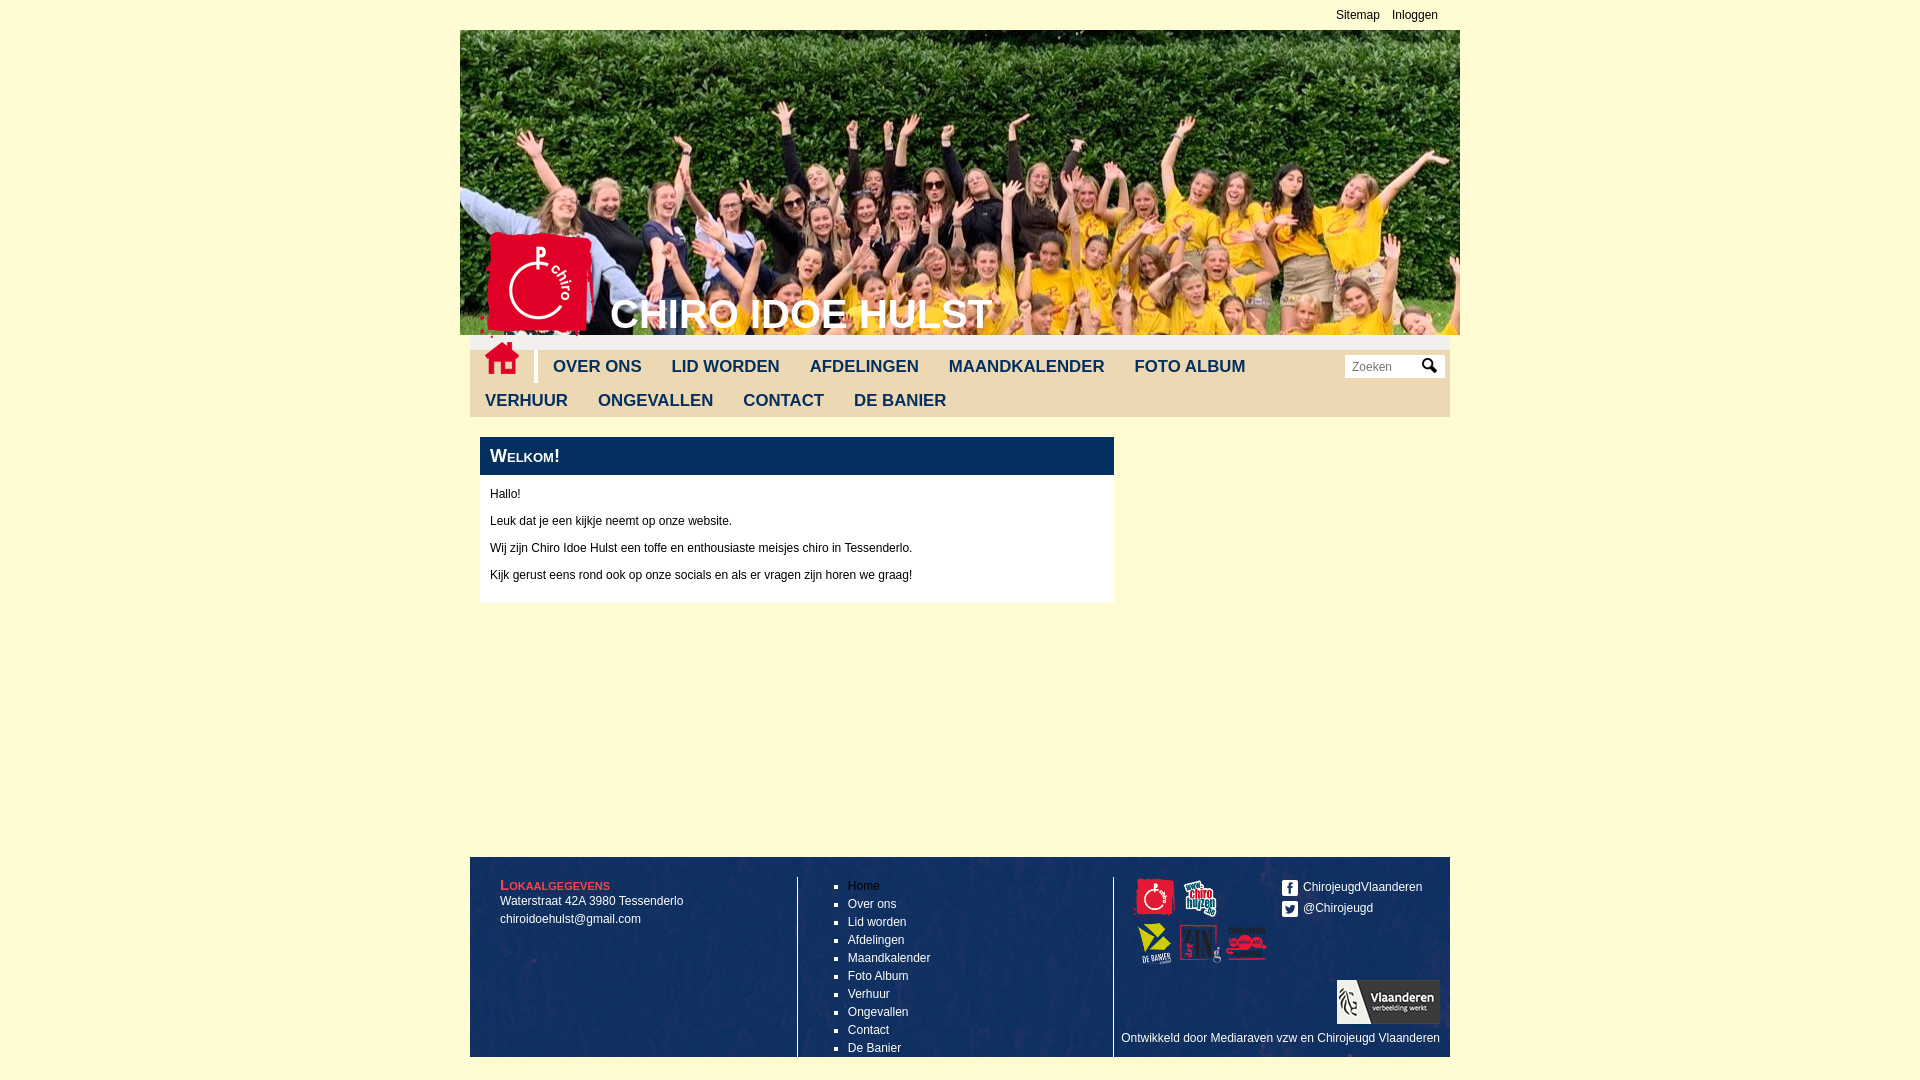 The height and width of the screenshot is (1080, 1920). Describe the element at coordinates (526, 401) in the screenshot. I see `VERHUUR` at that location.